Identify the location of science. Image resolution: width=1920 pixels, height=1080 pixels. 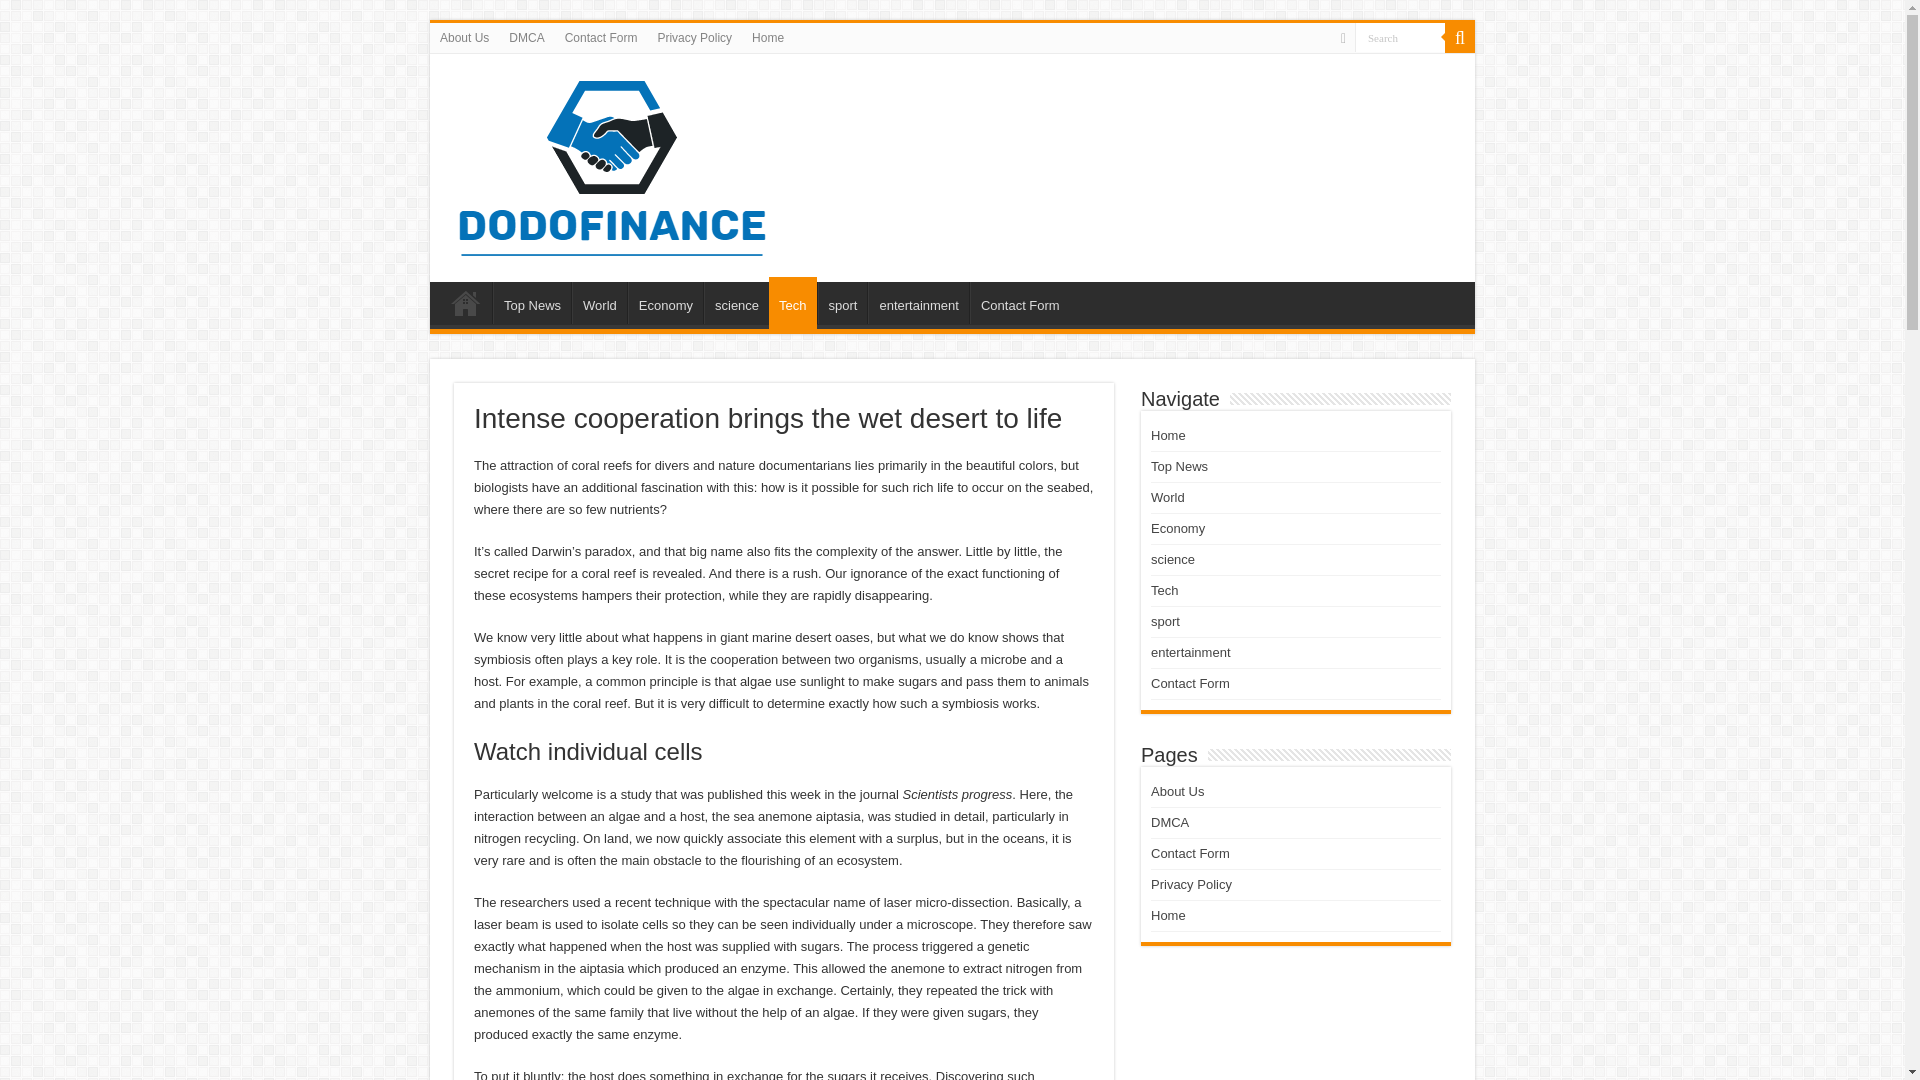
(736, 302).